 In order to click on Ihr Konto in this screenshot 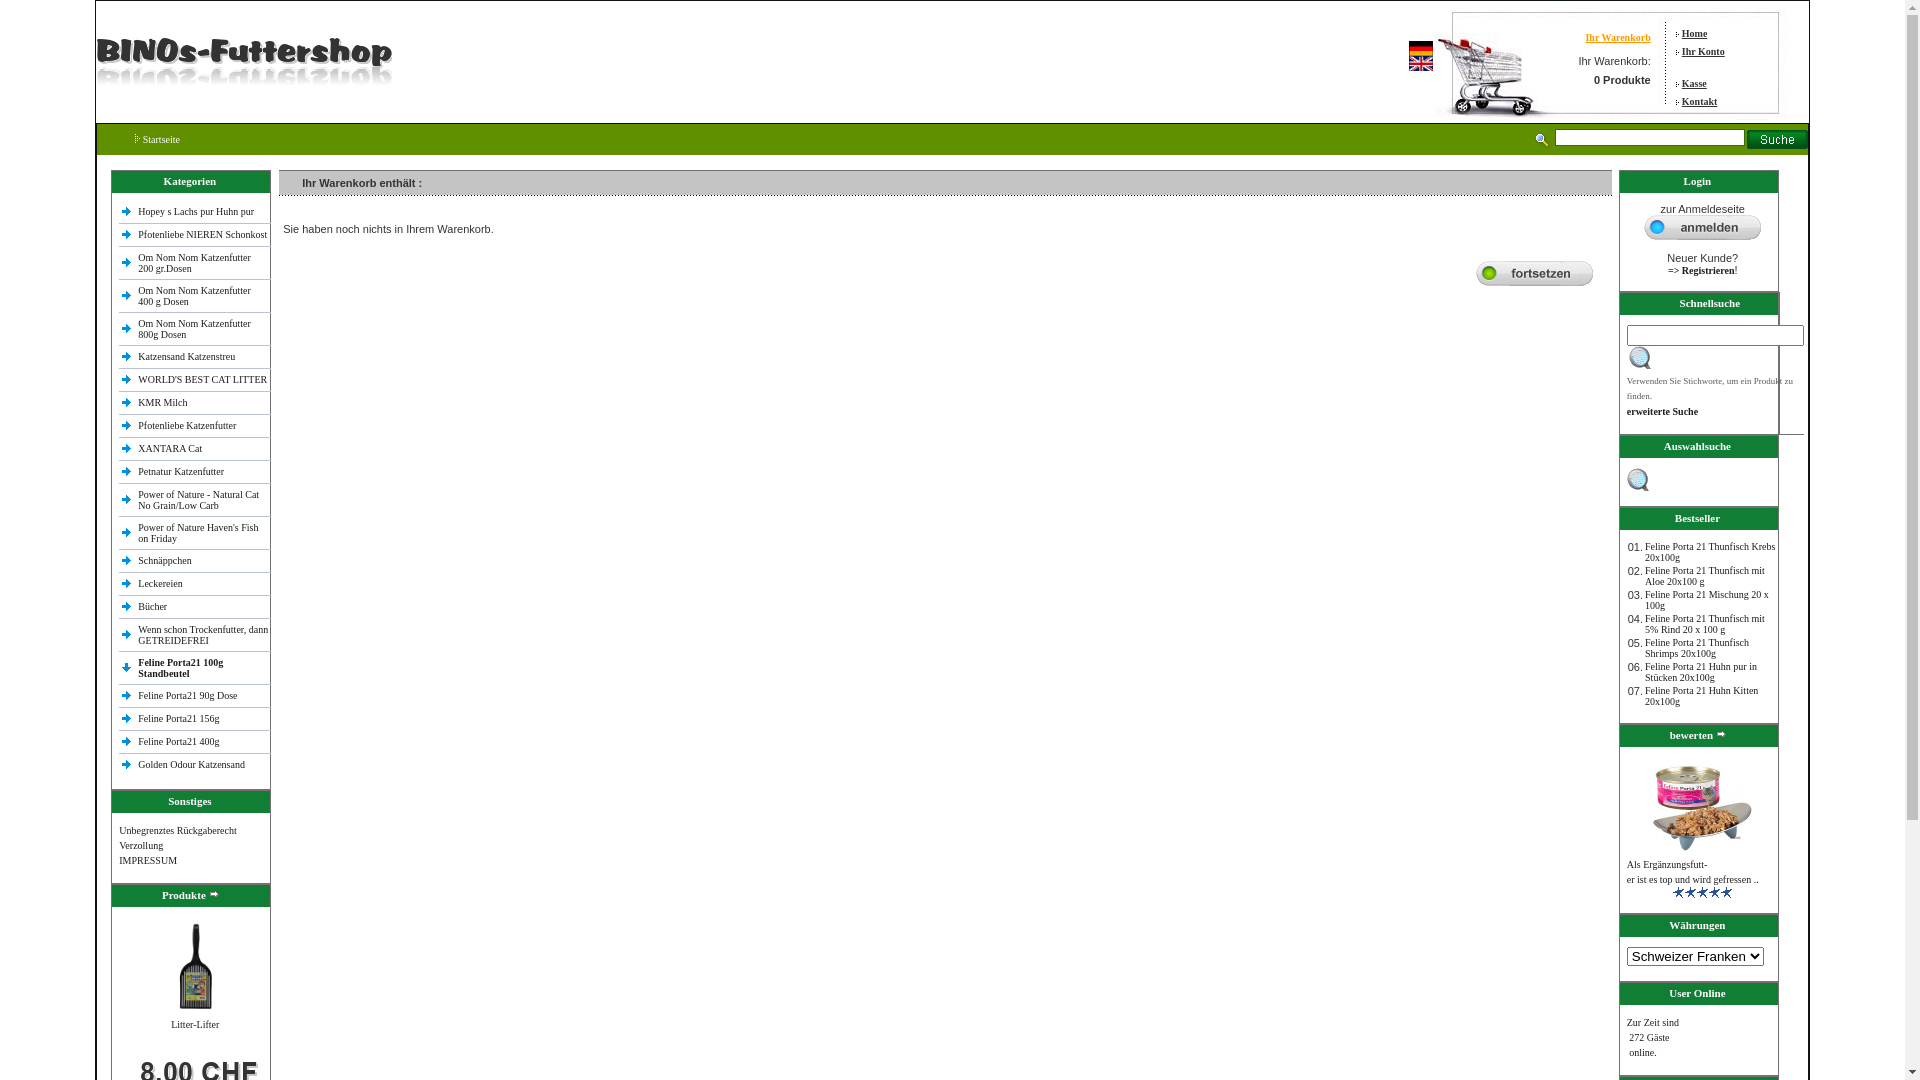, I will do `click(1704, 52)`.